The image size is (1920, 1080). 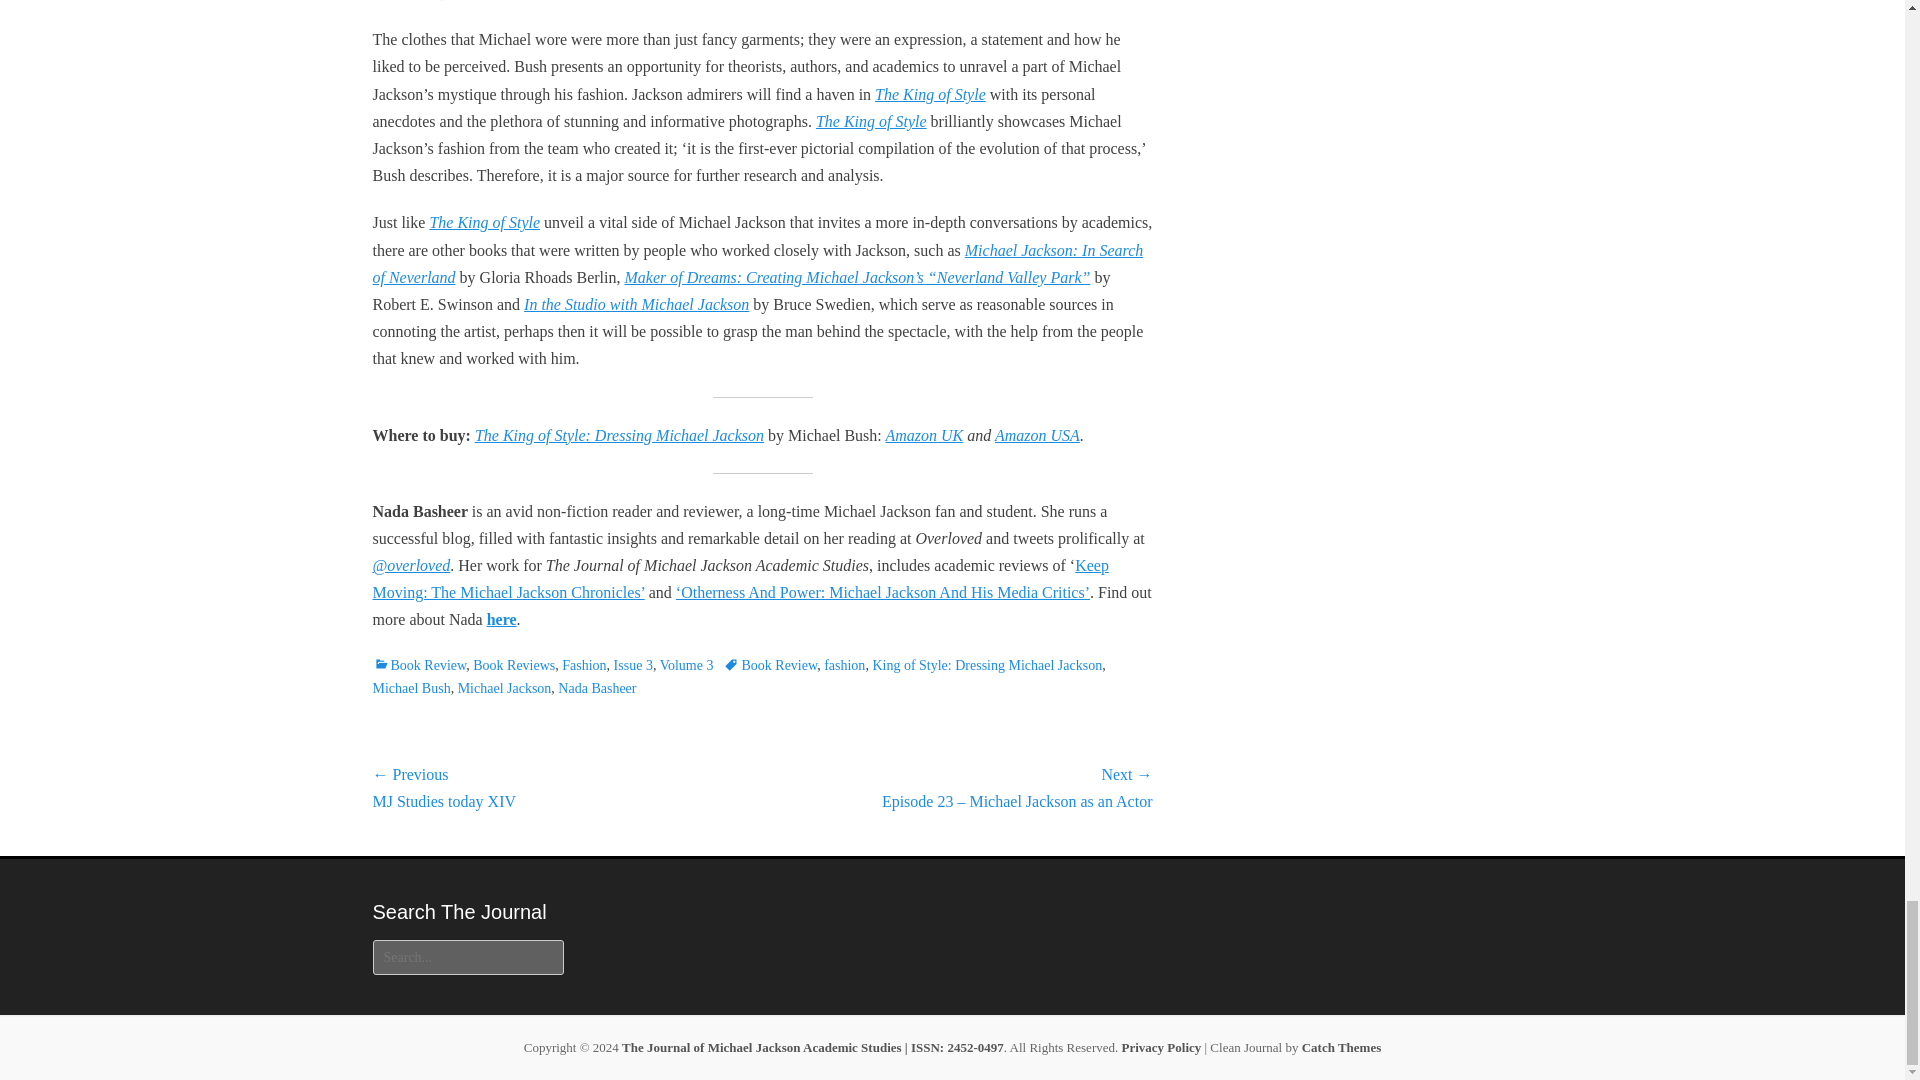 What do you see at coordinates (467, 958) in the screenshot?
I see `Search for:` at bounding box center [467, 958].